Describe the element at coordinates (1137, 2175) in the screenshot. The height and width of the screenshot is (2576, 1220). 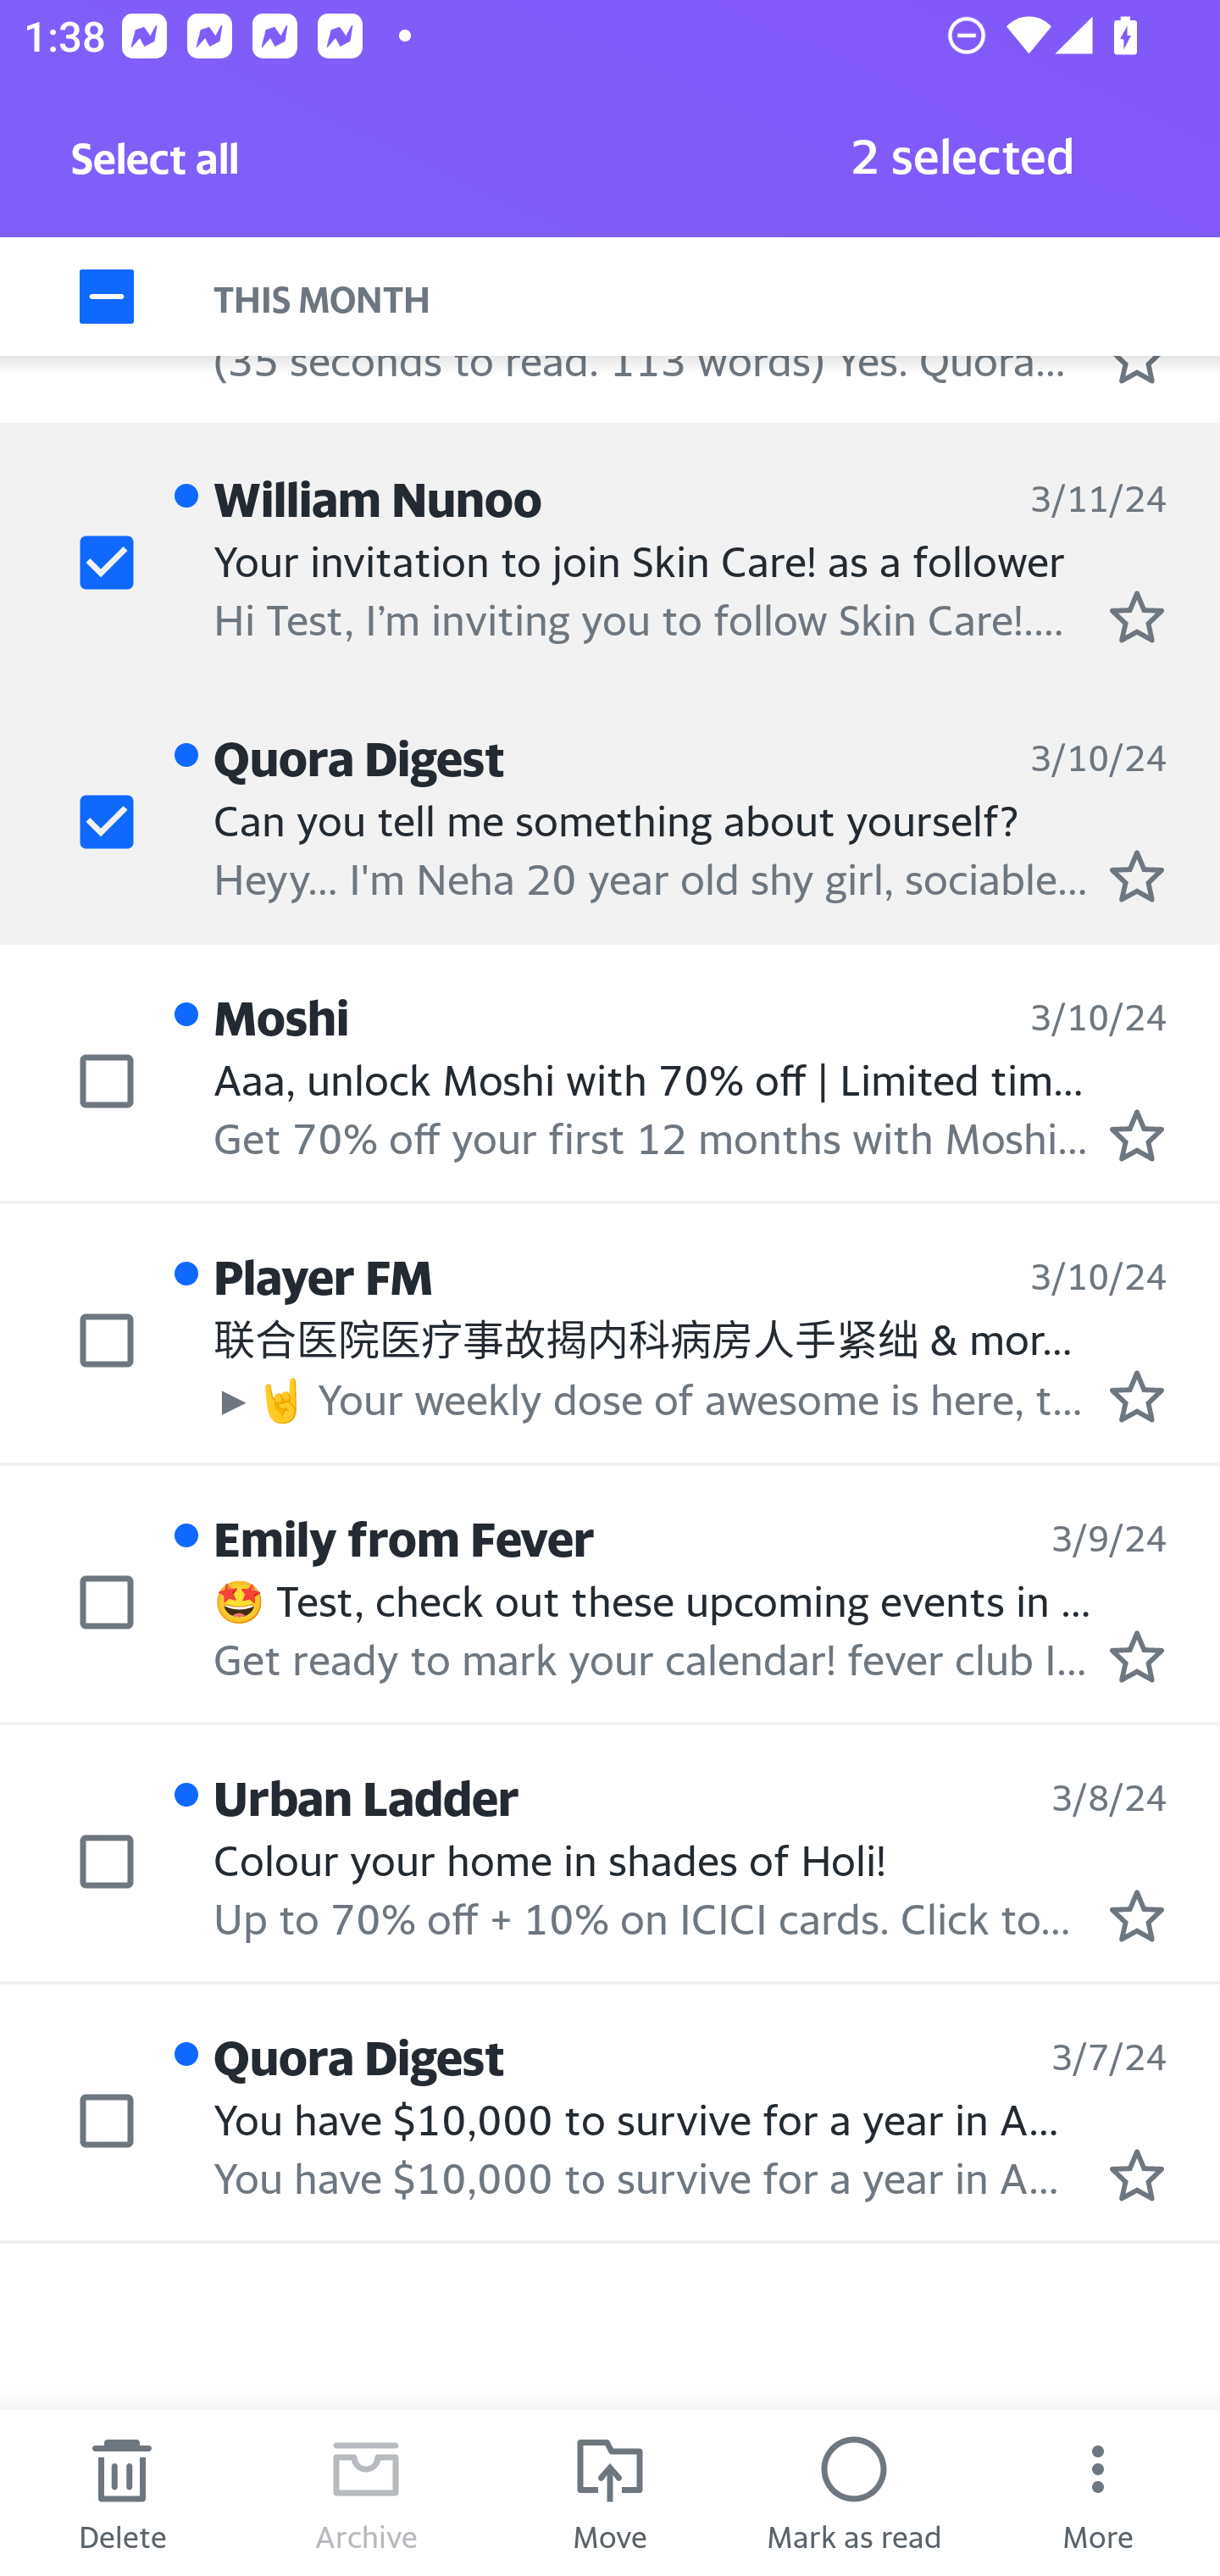
I see `Mark as starred.` at that location.